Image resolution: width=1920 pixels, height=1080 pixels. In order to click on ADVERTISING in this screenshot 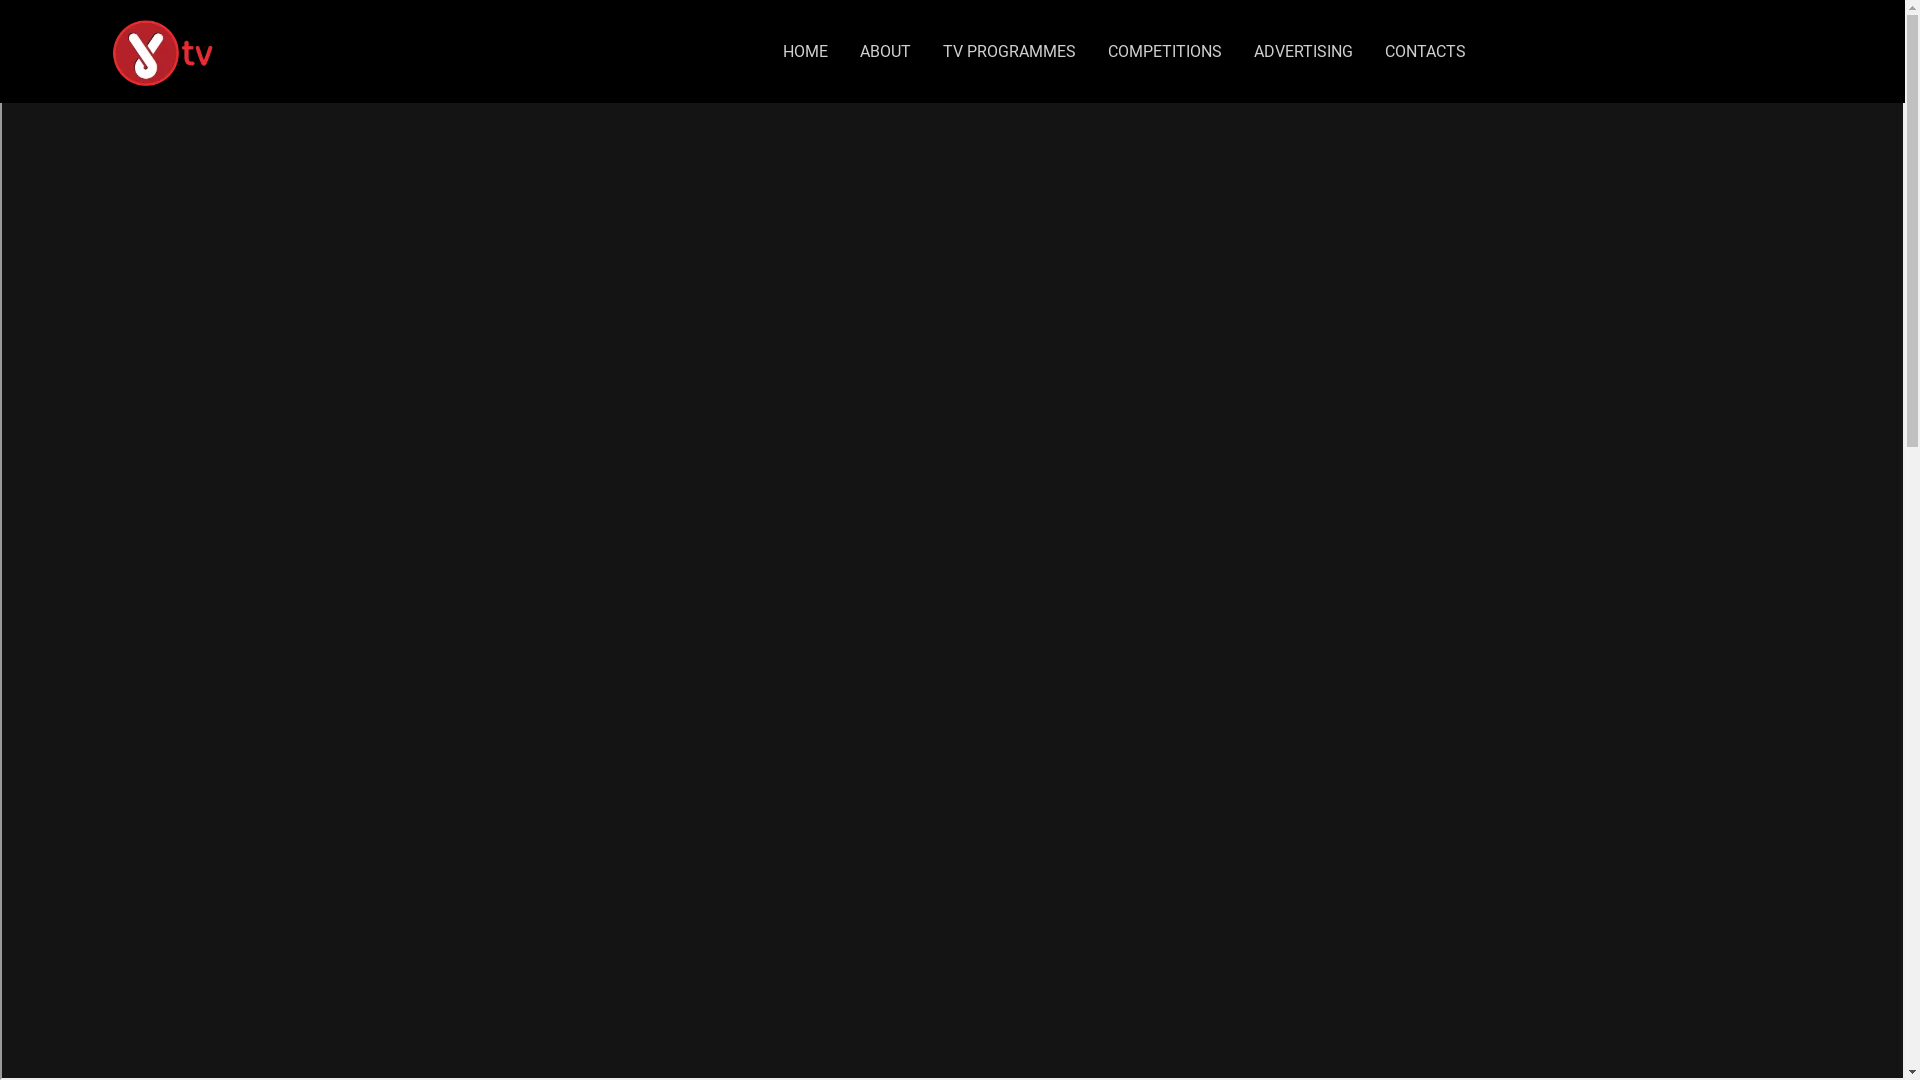, I will do `click(1298, 52)`.